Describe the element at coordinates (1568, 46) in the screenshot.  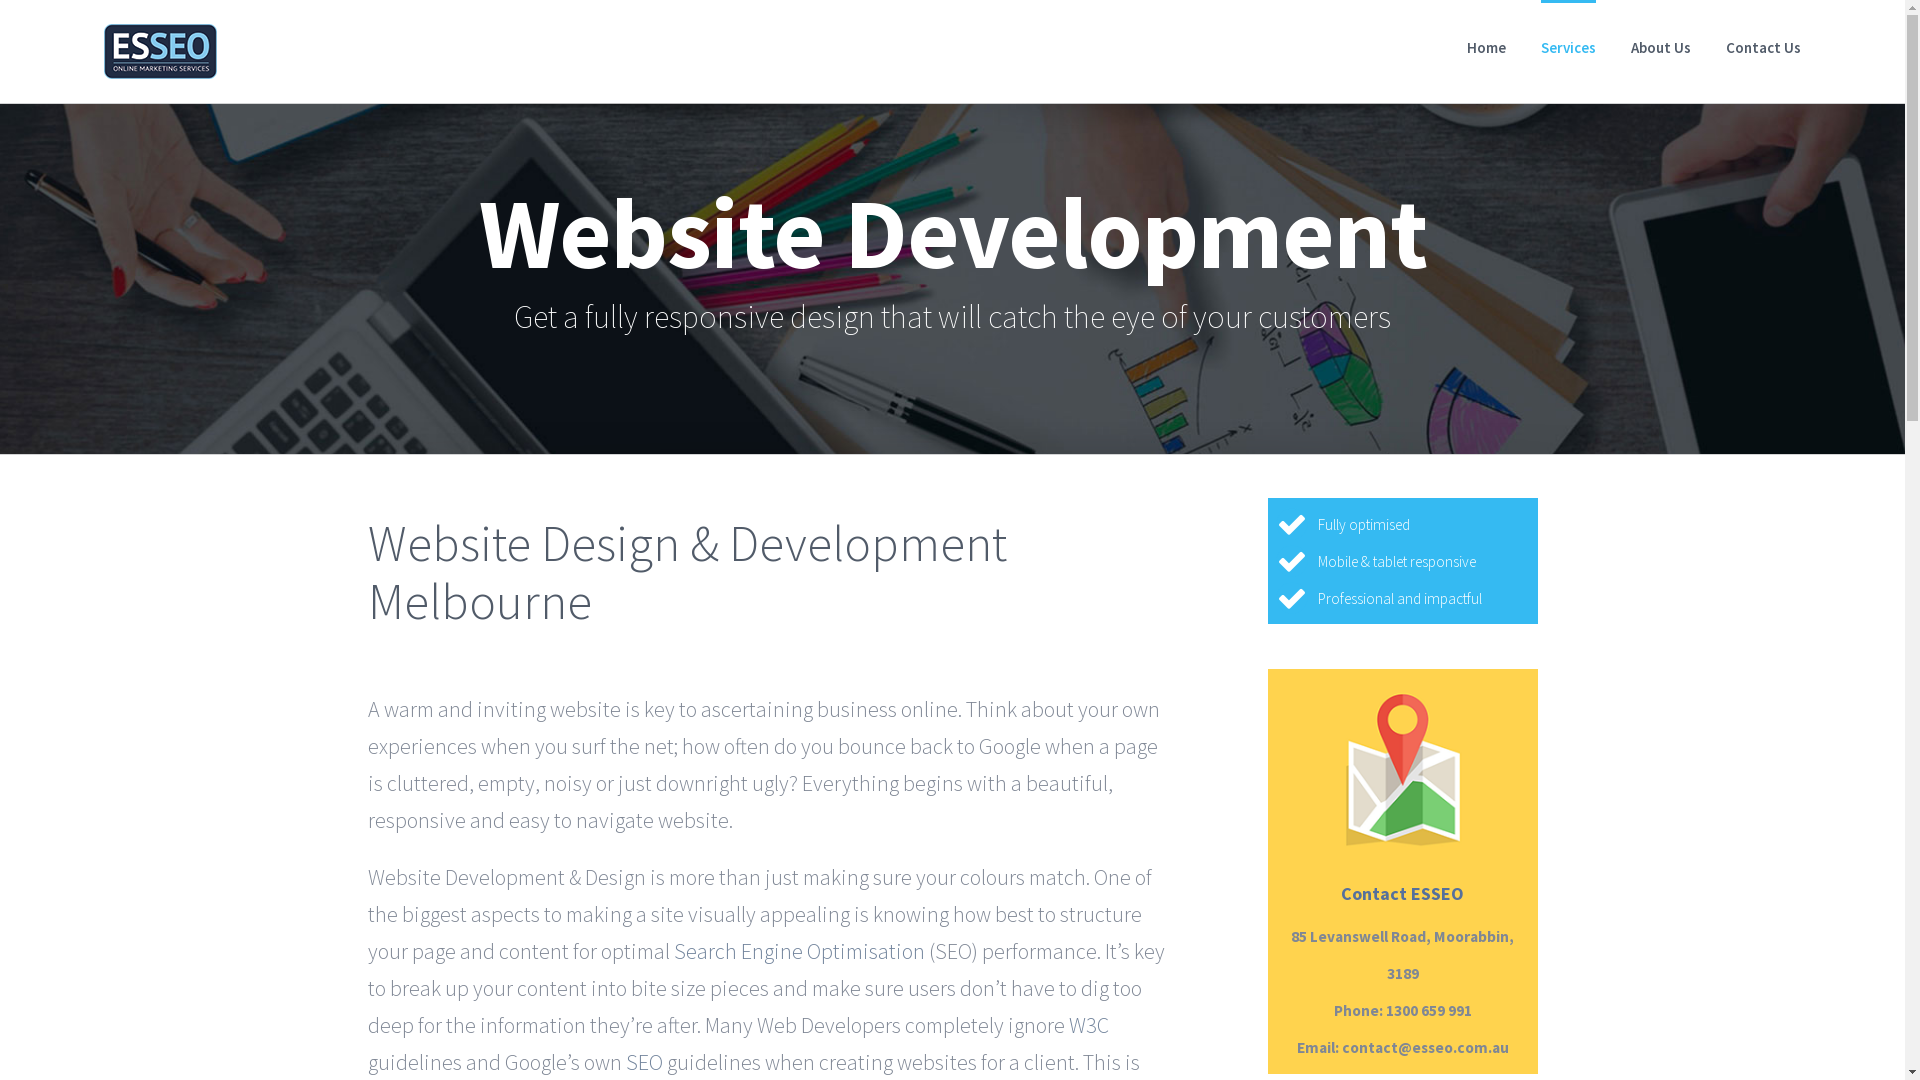
I see `Services` at that location.